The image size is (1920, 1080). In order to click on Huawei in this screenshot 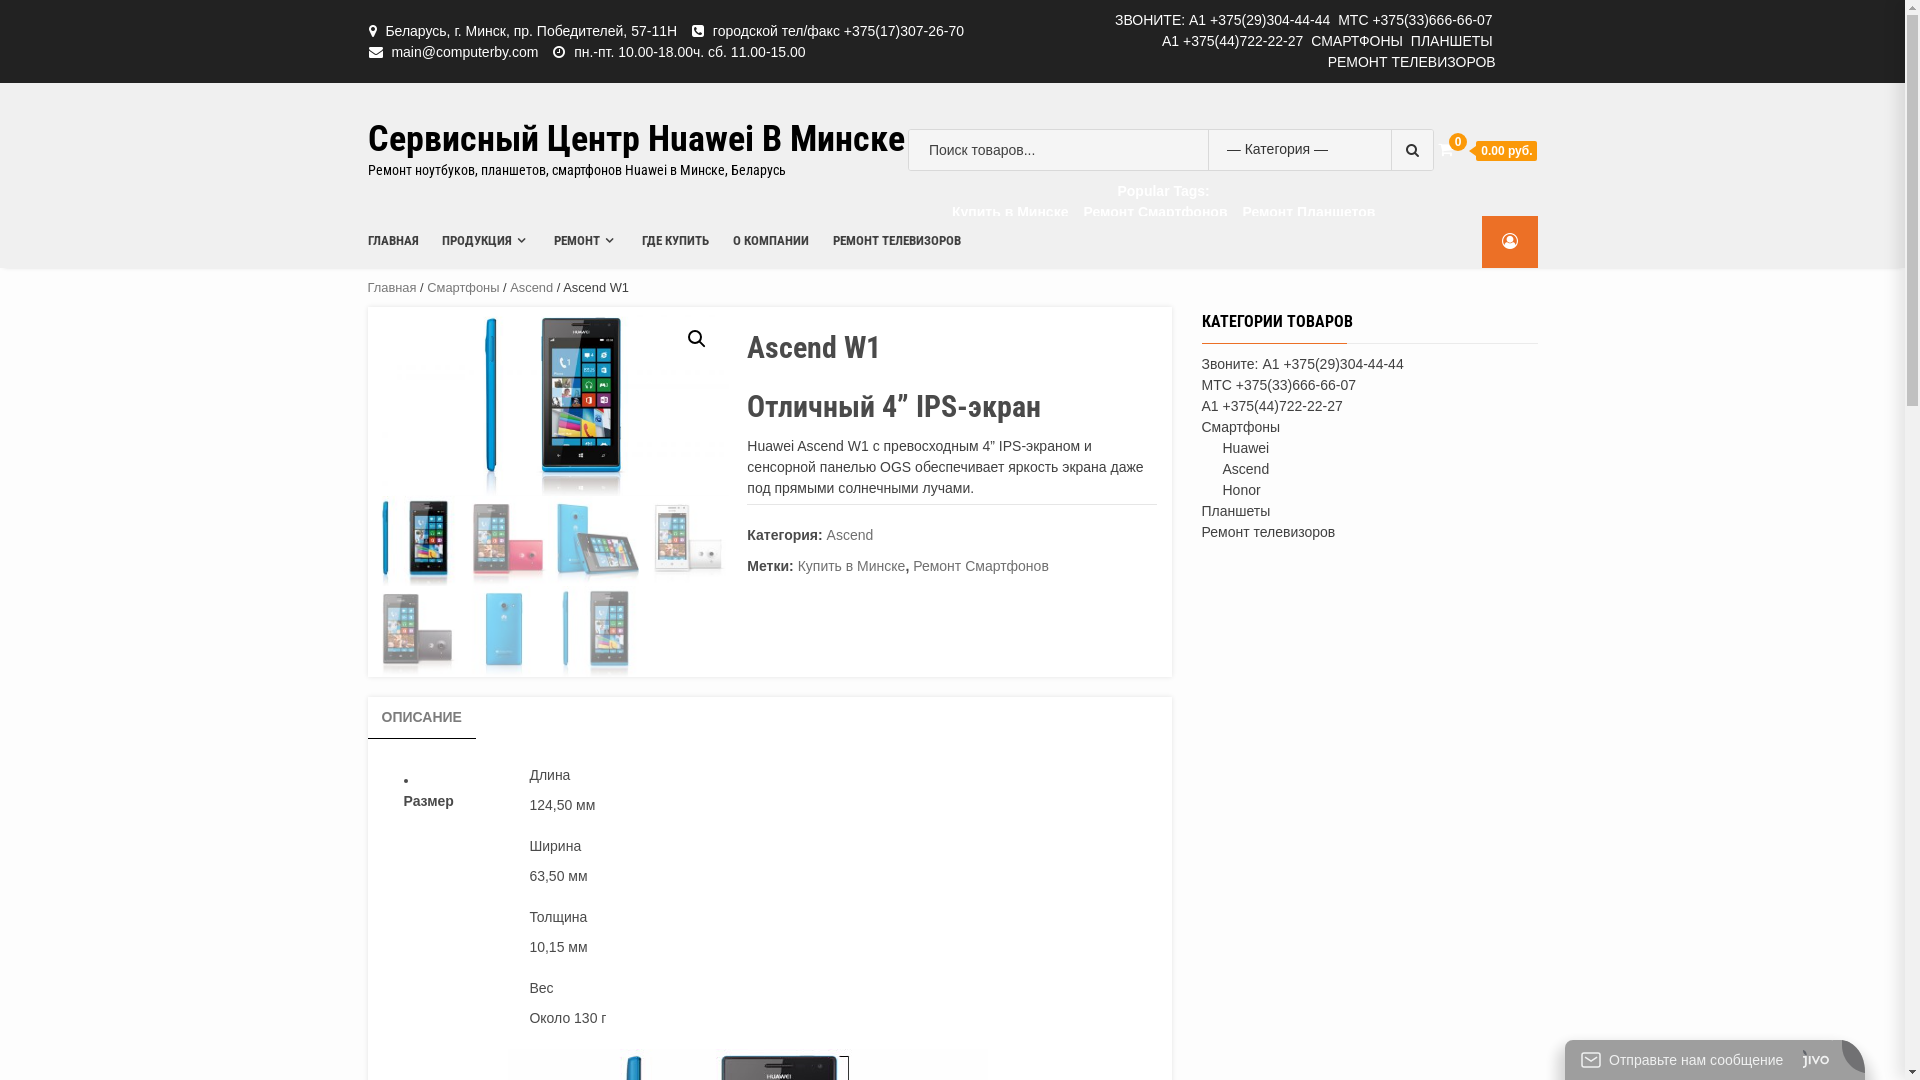, I will do `click(1246, 448)`.